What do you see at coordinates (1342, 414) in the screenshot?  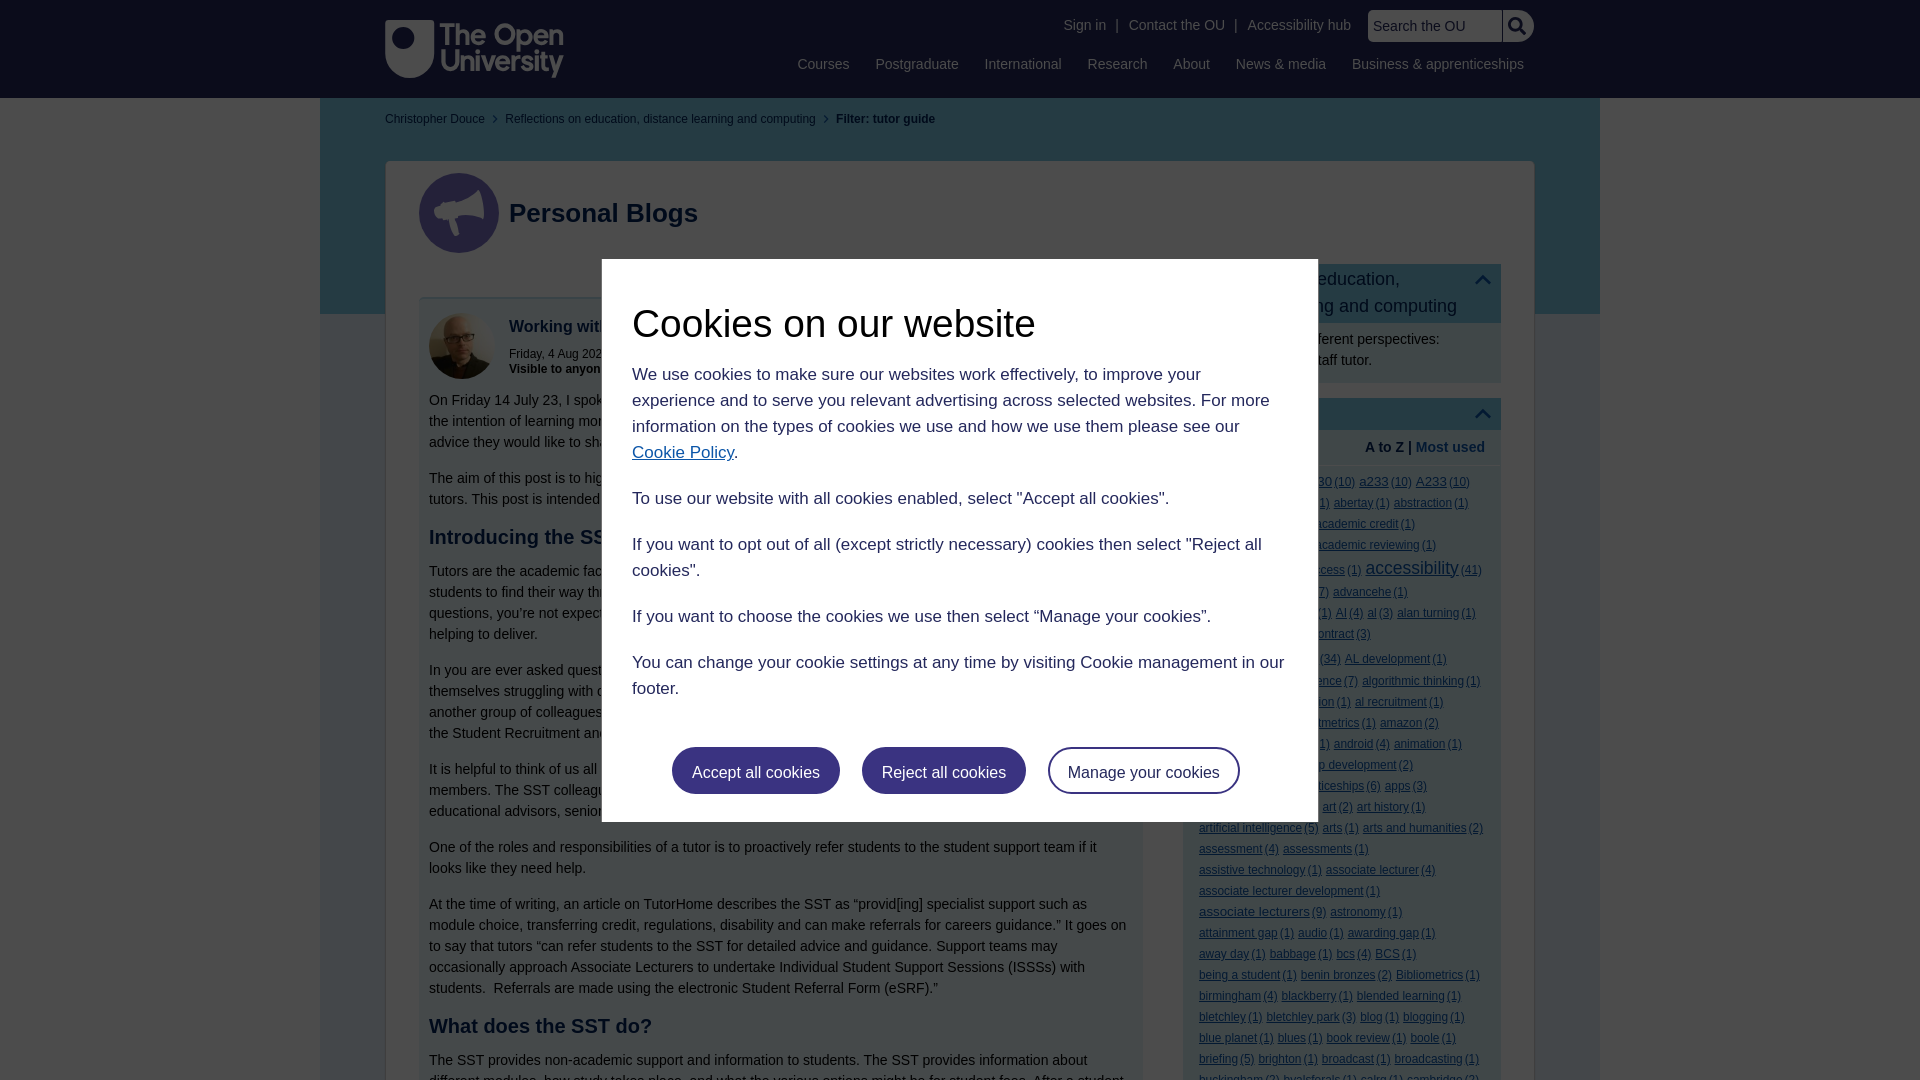 I see `Tags` at bounding box center [1342, 414].